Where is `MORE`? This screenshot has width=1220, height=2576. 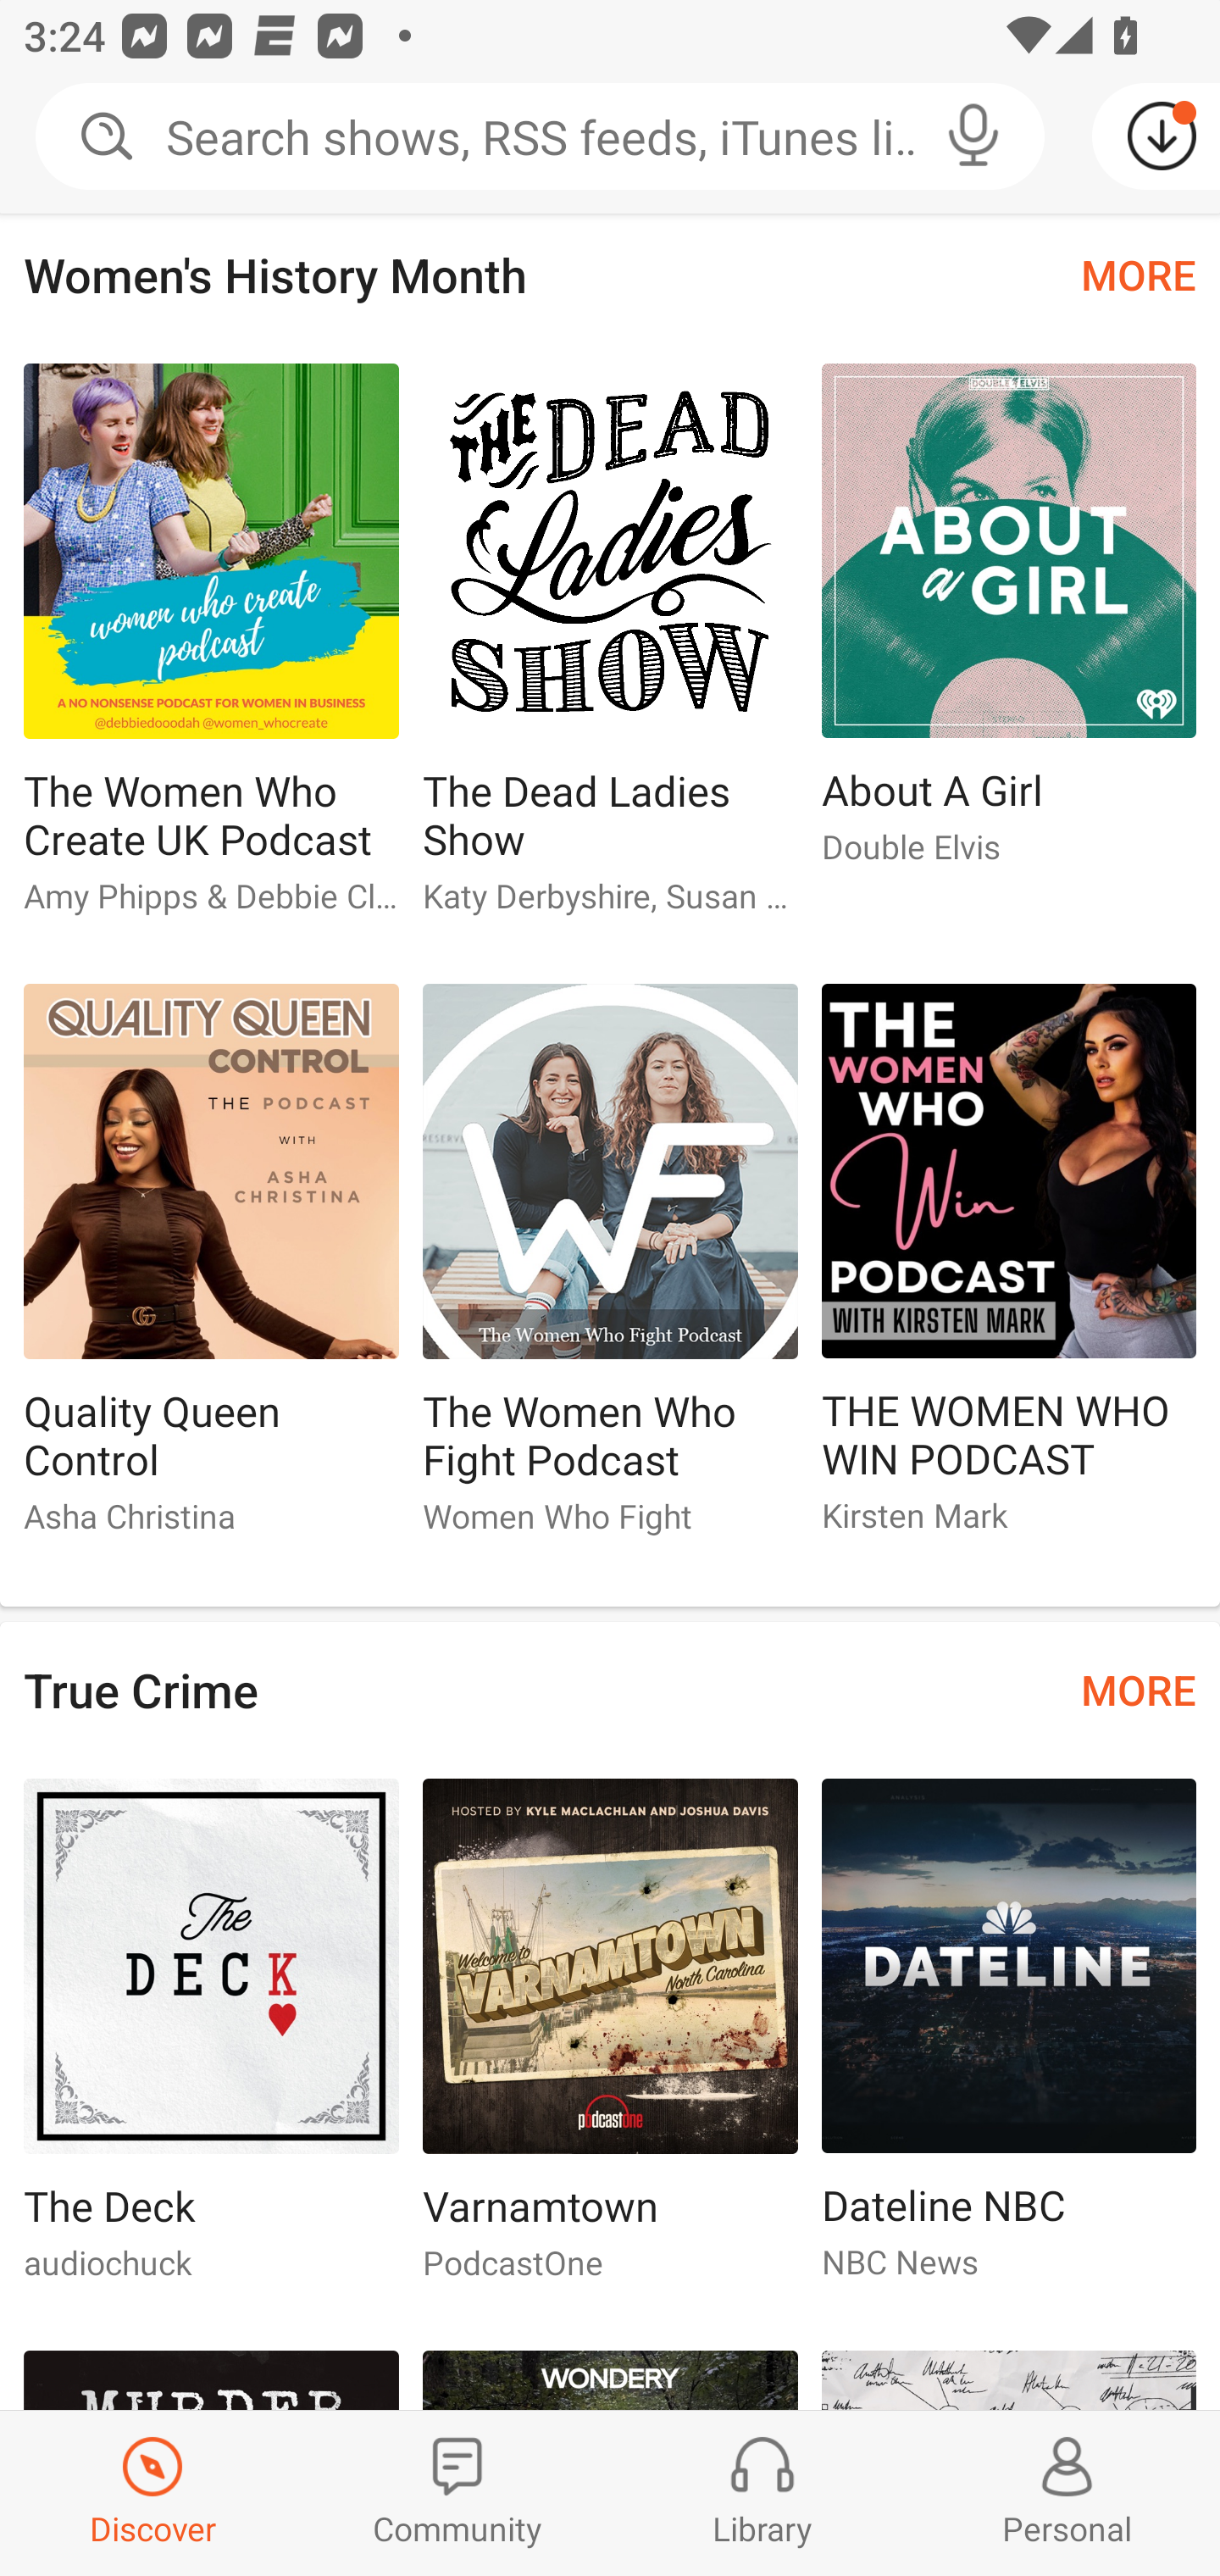 MORE is located at coordinates (1139, 1690).